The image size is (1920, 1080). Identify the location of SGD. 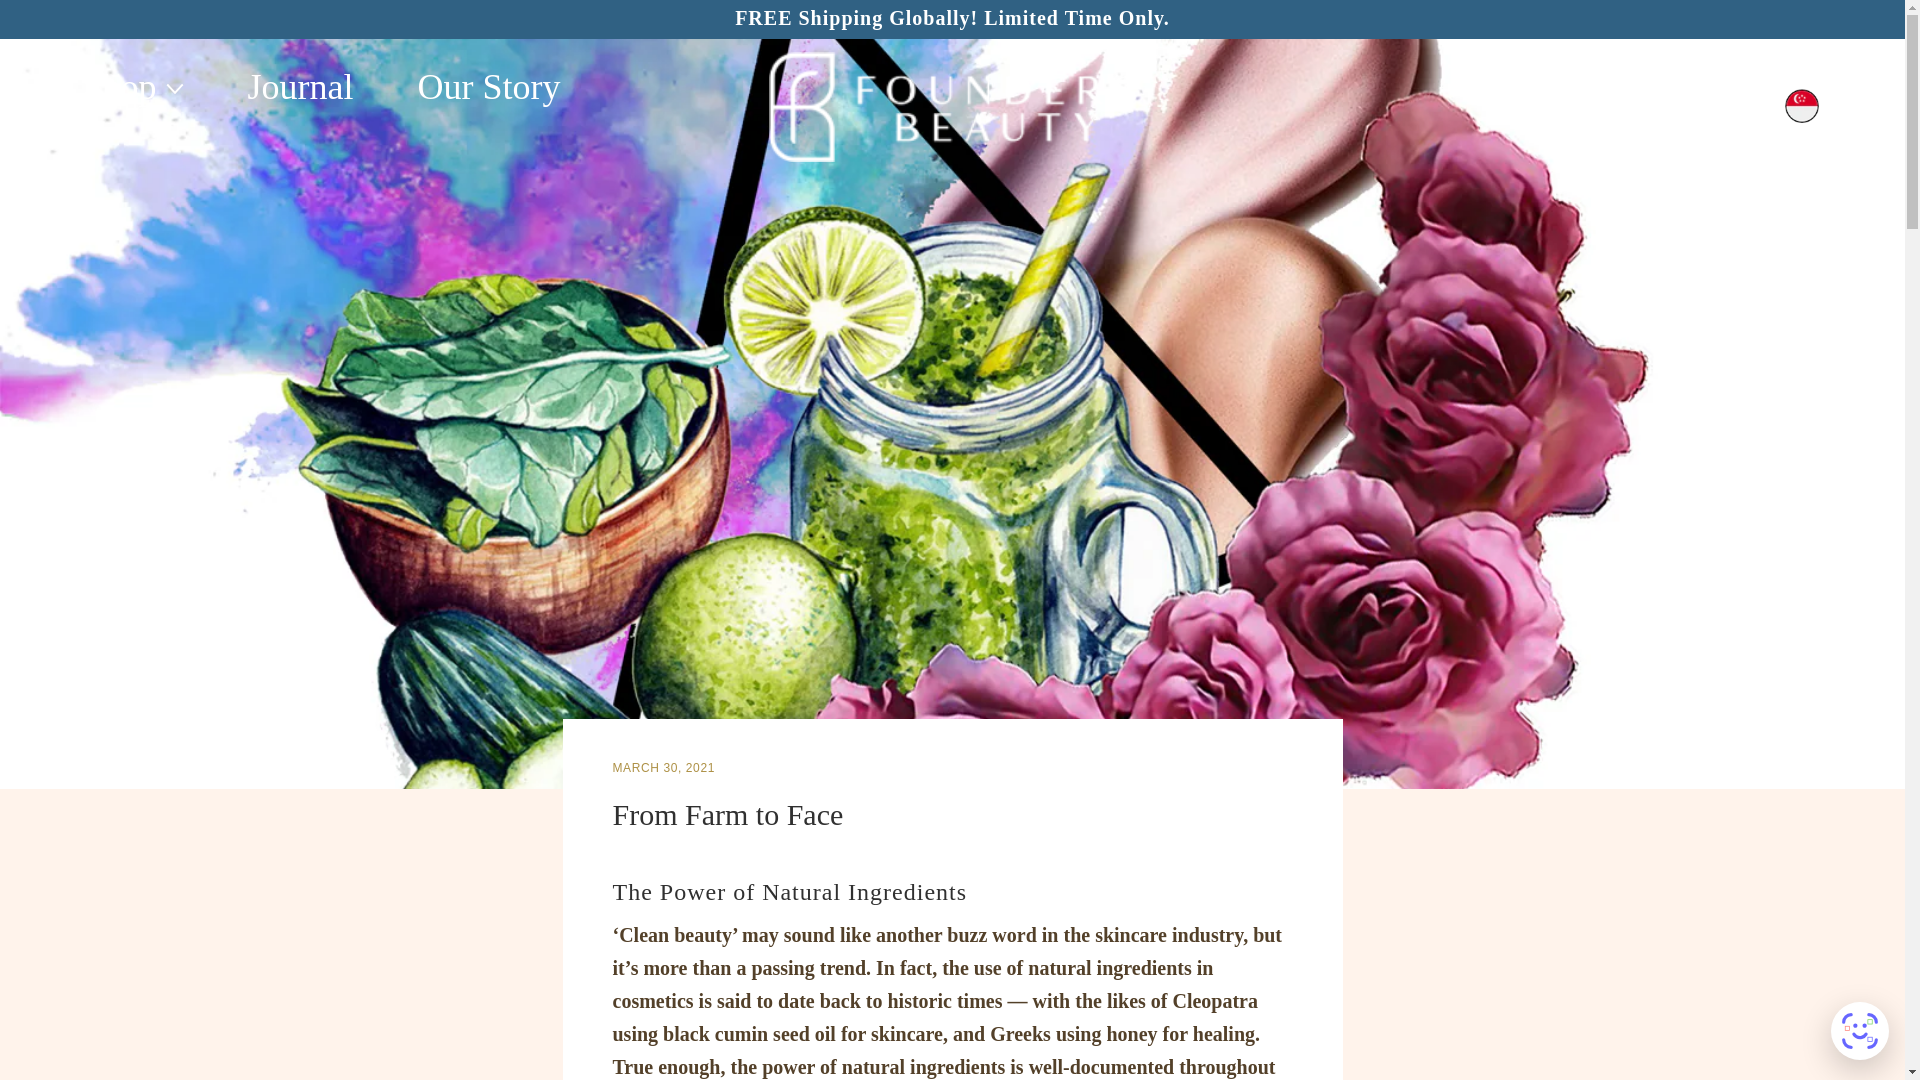
(1706, 290).